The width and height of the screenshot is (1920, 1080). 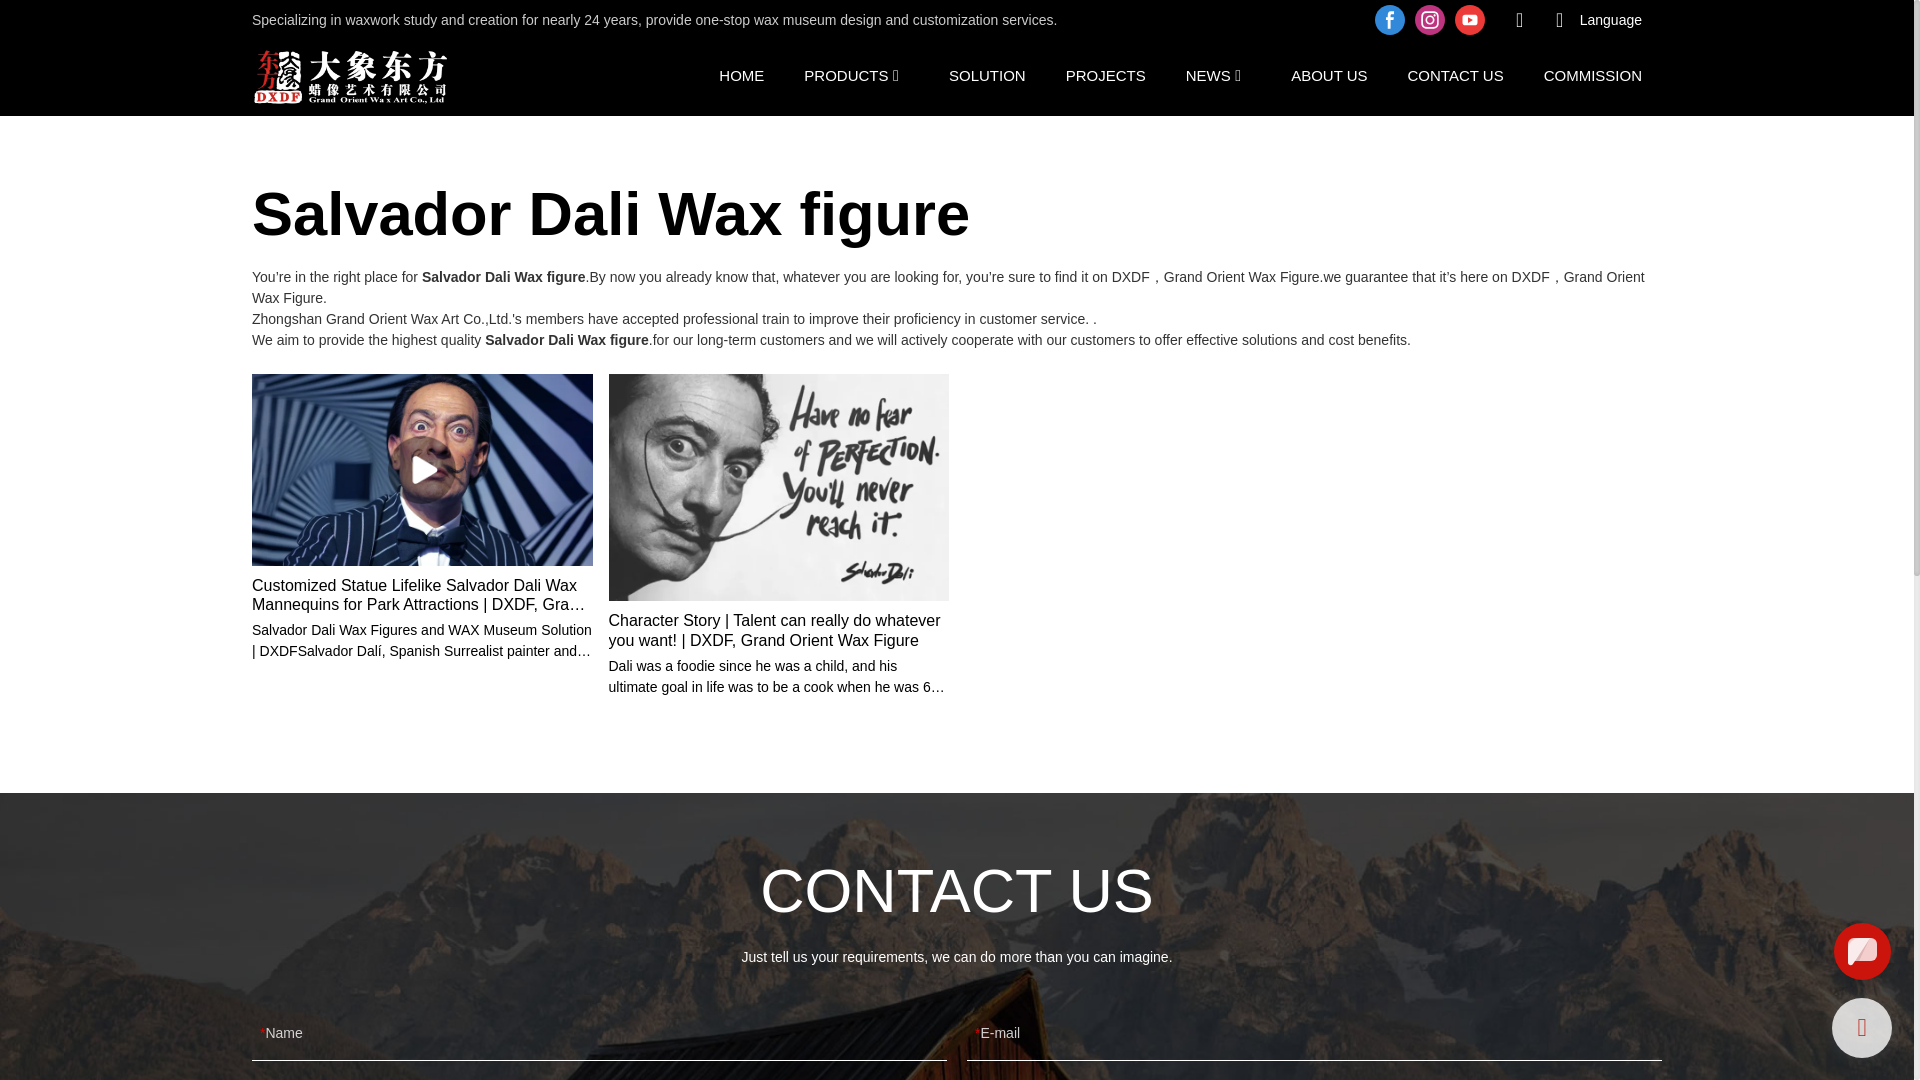 I want to click on PRODUCTS, so click(x=846, y=74).